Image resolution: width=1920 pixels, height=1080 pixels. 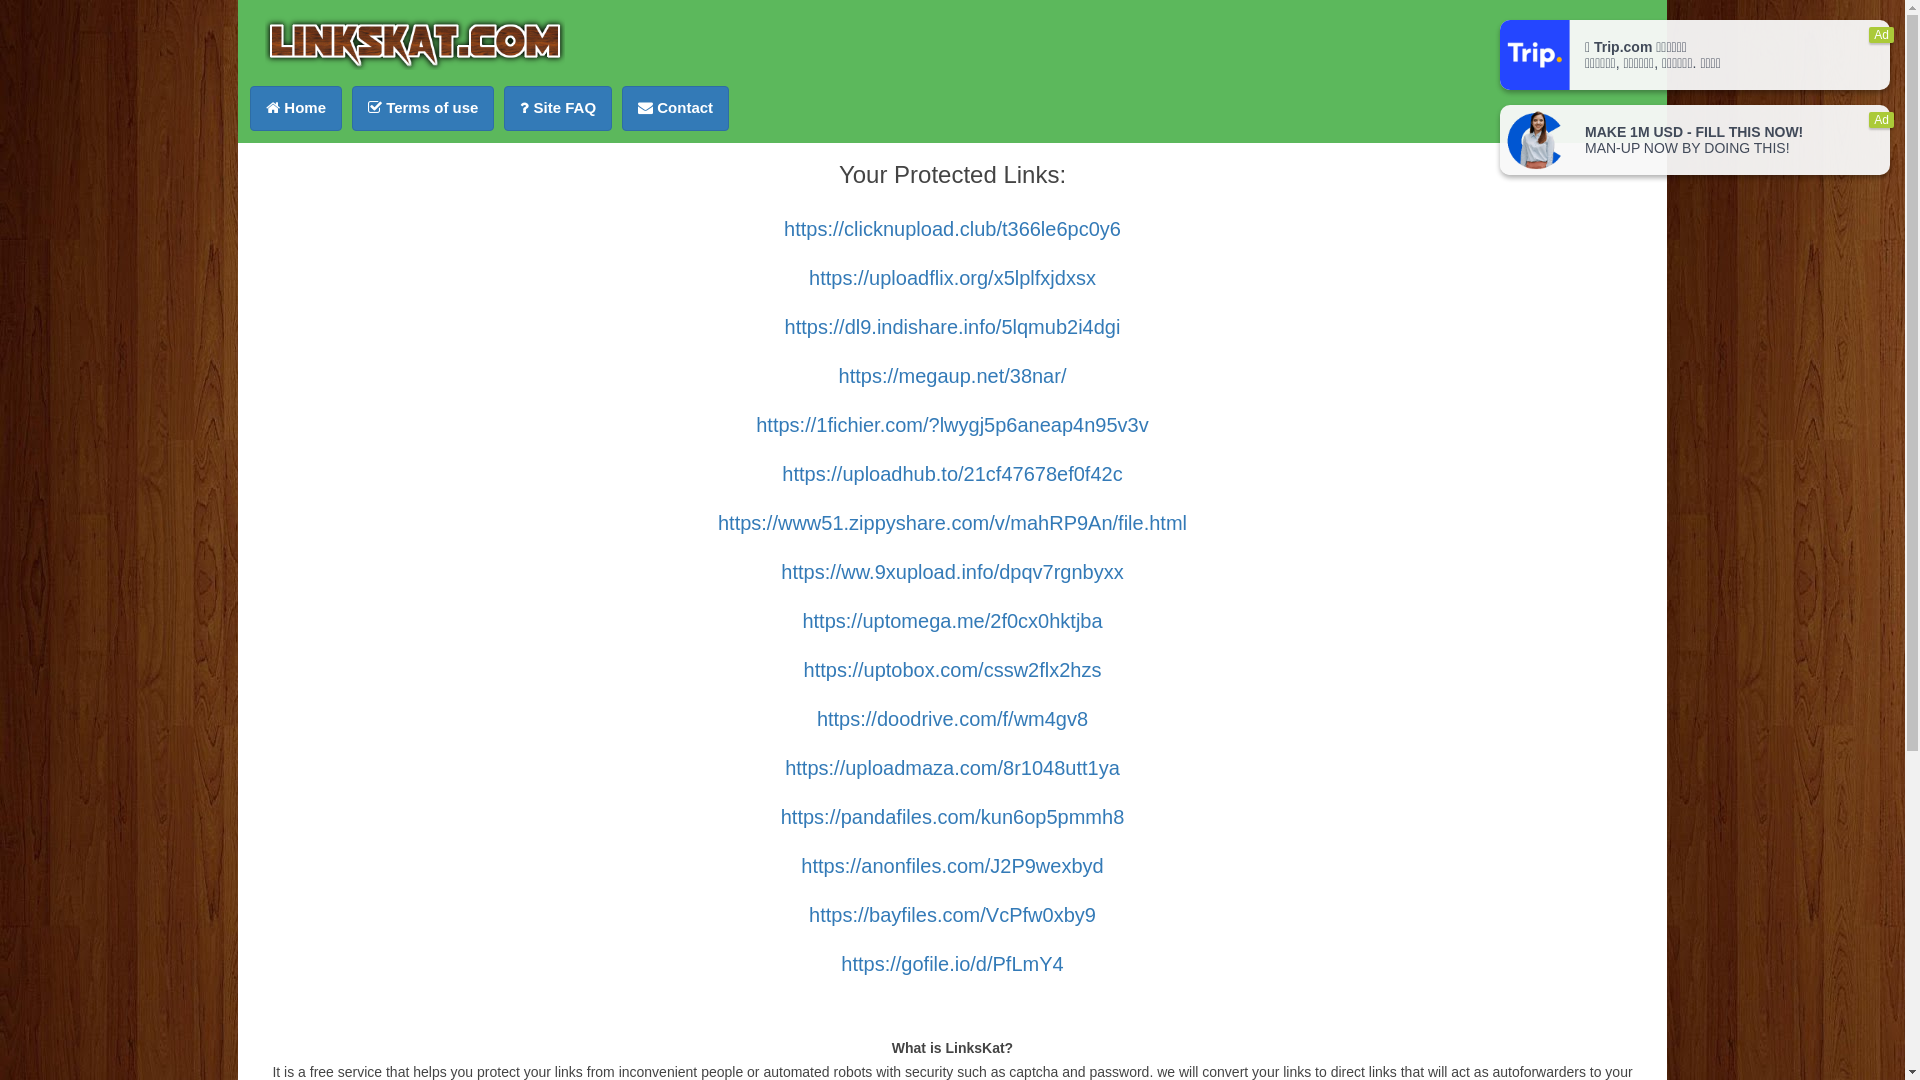 What do you see at coordinates (952, 474) in the screenshot?
I see `https://uploadhub.to/21cf47678ef0f42c` at bounding box center [952, 474].